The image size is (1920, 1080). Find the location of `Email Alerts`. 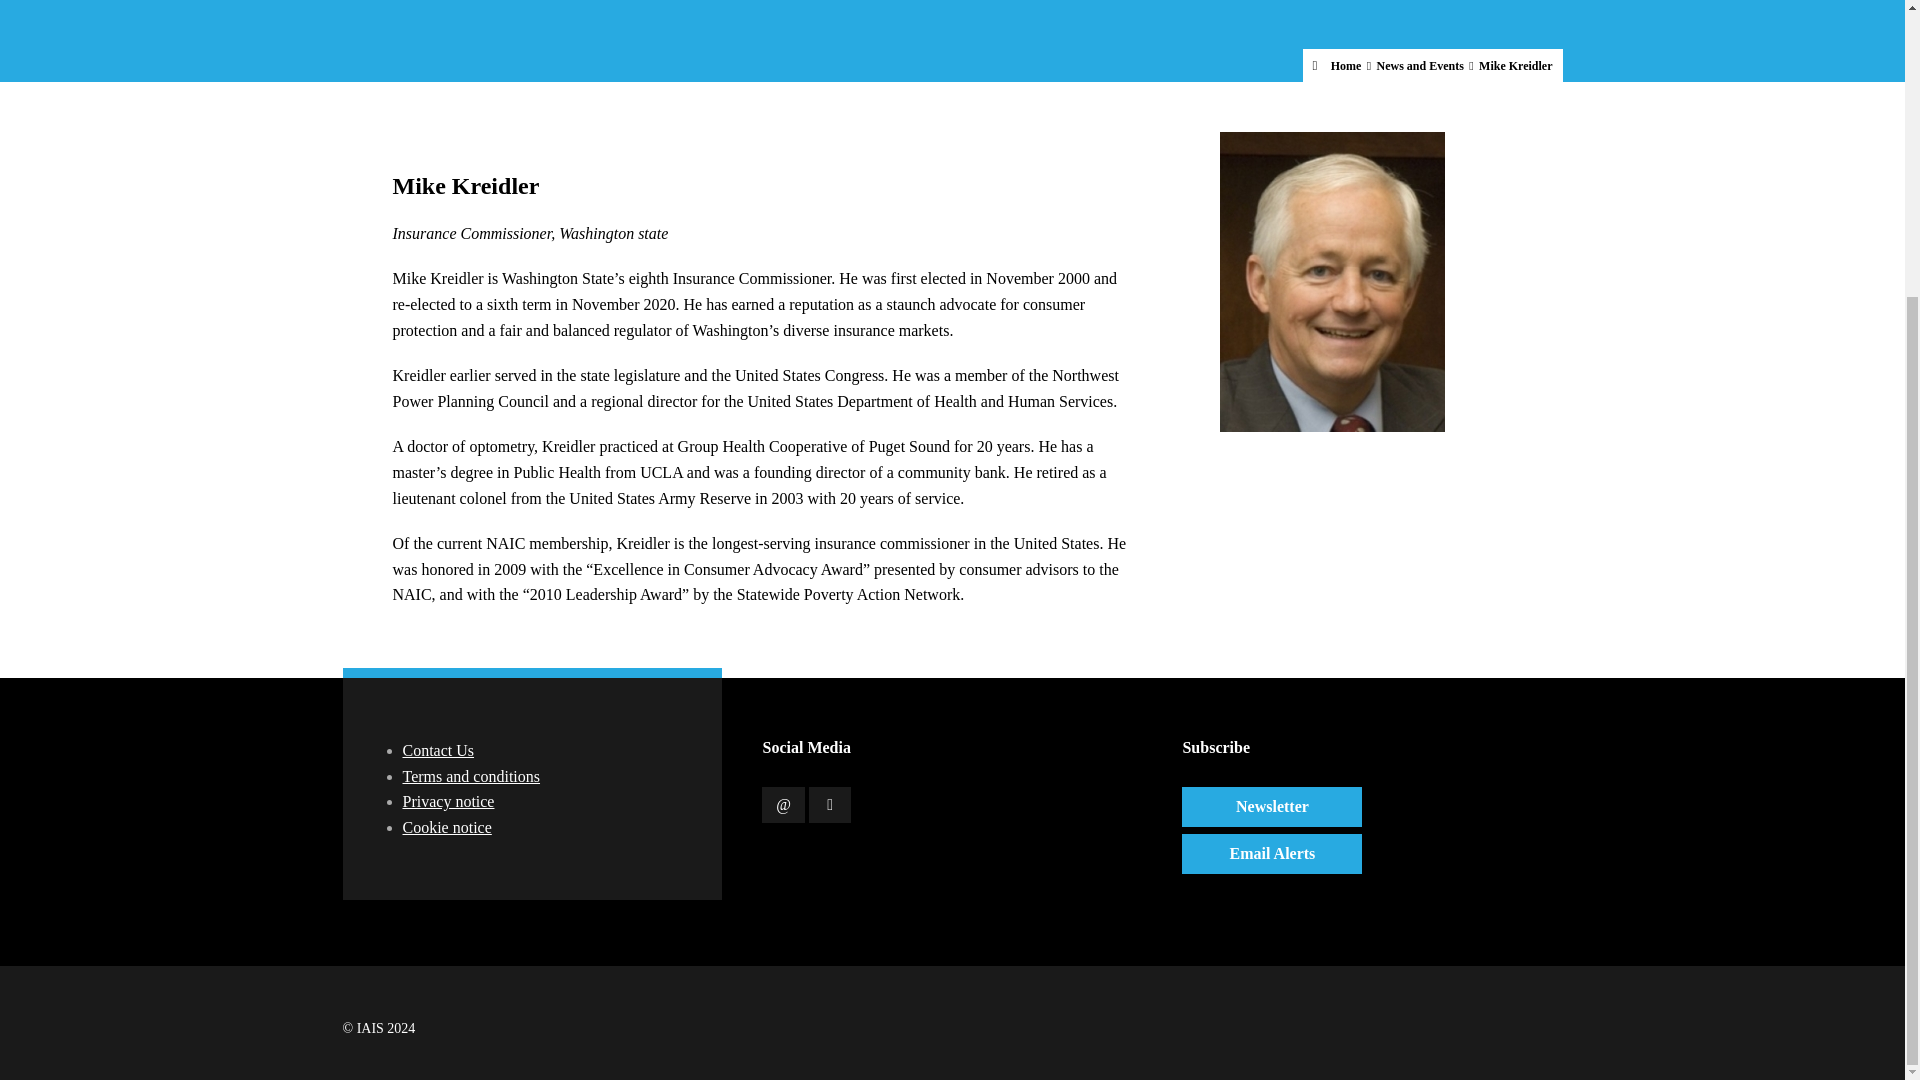

Email Alerts is located at coordinates (1272, 853).